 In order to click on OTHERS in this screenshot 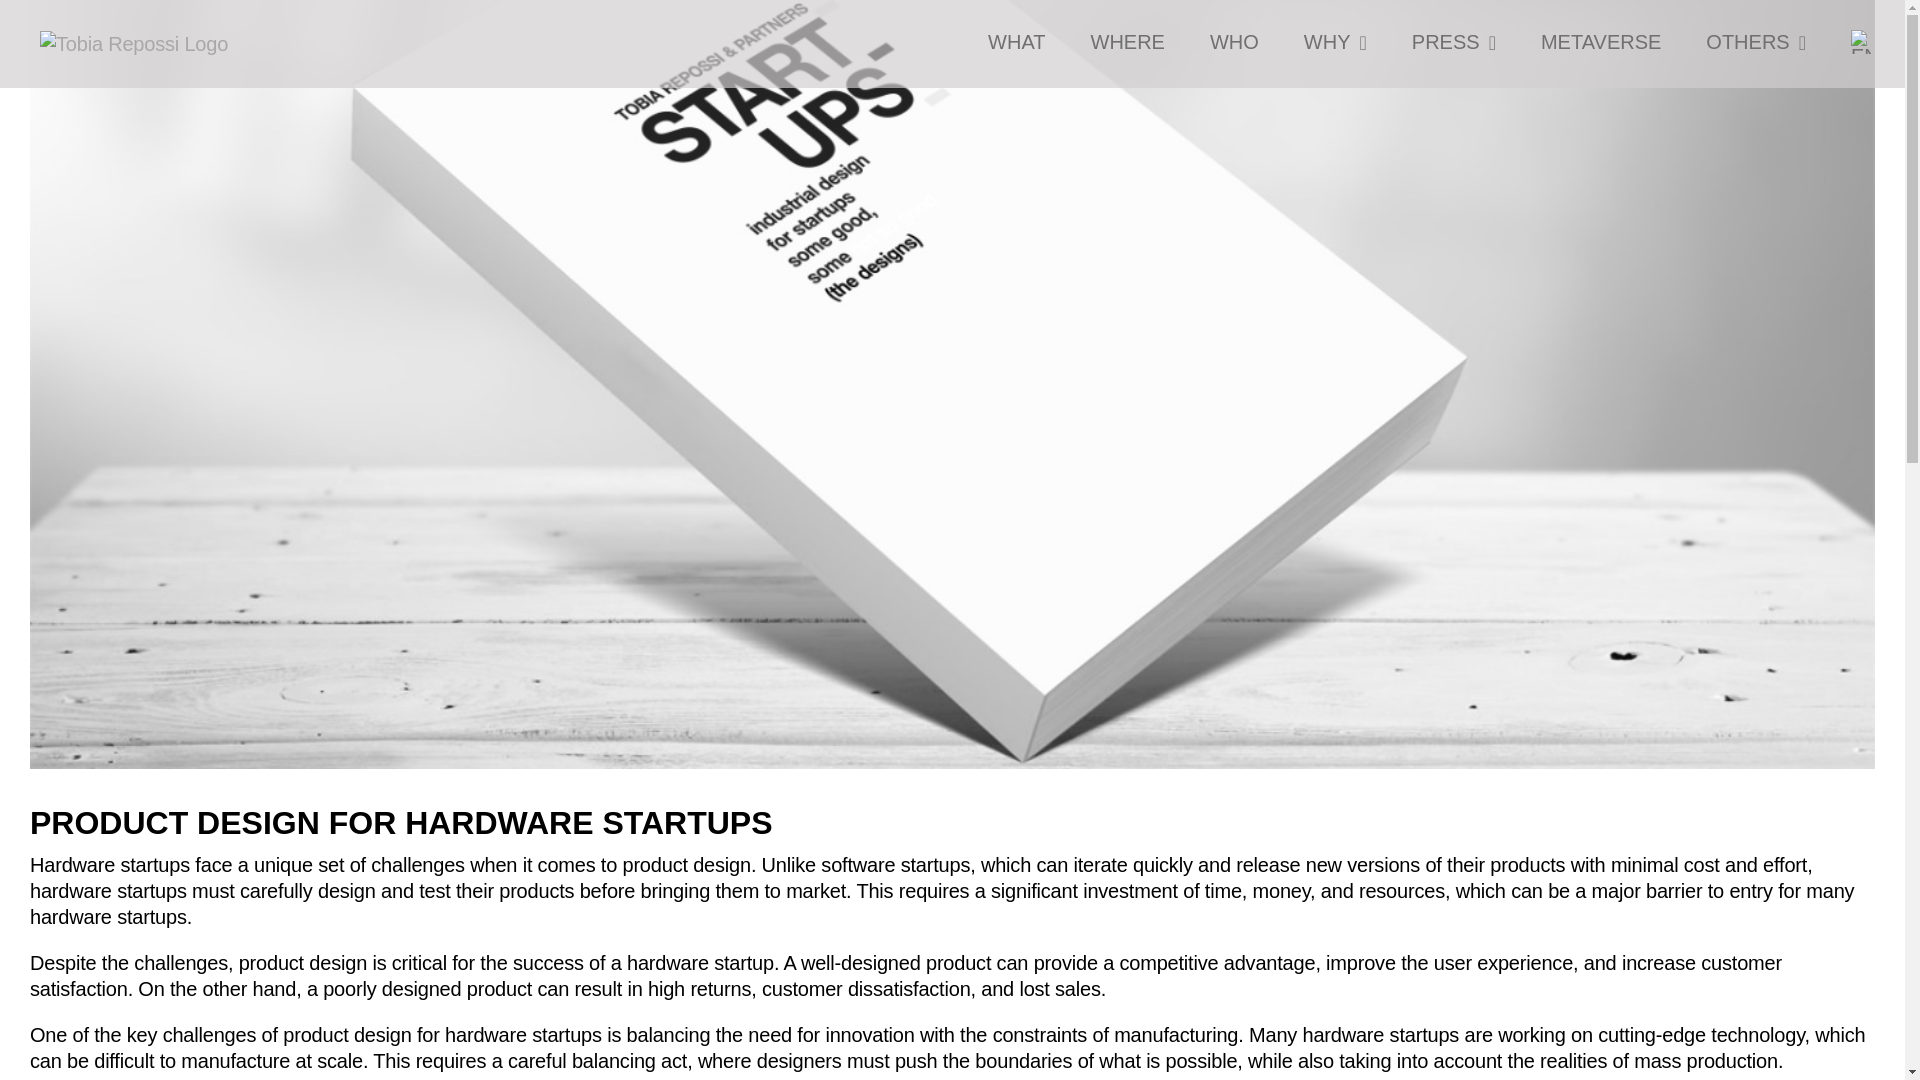, I will do `click(1756, 42)`.